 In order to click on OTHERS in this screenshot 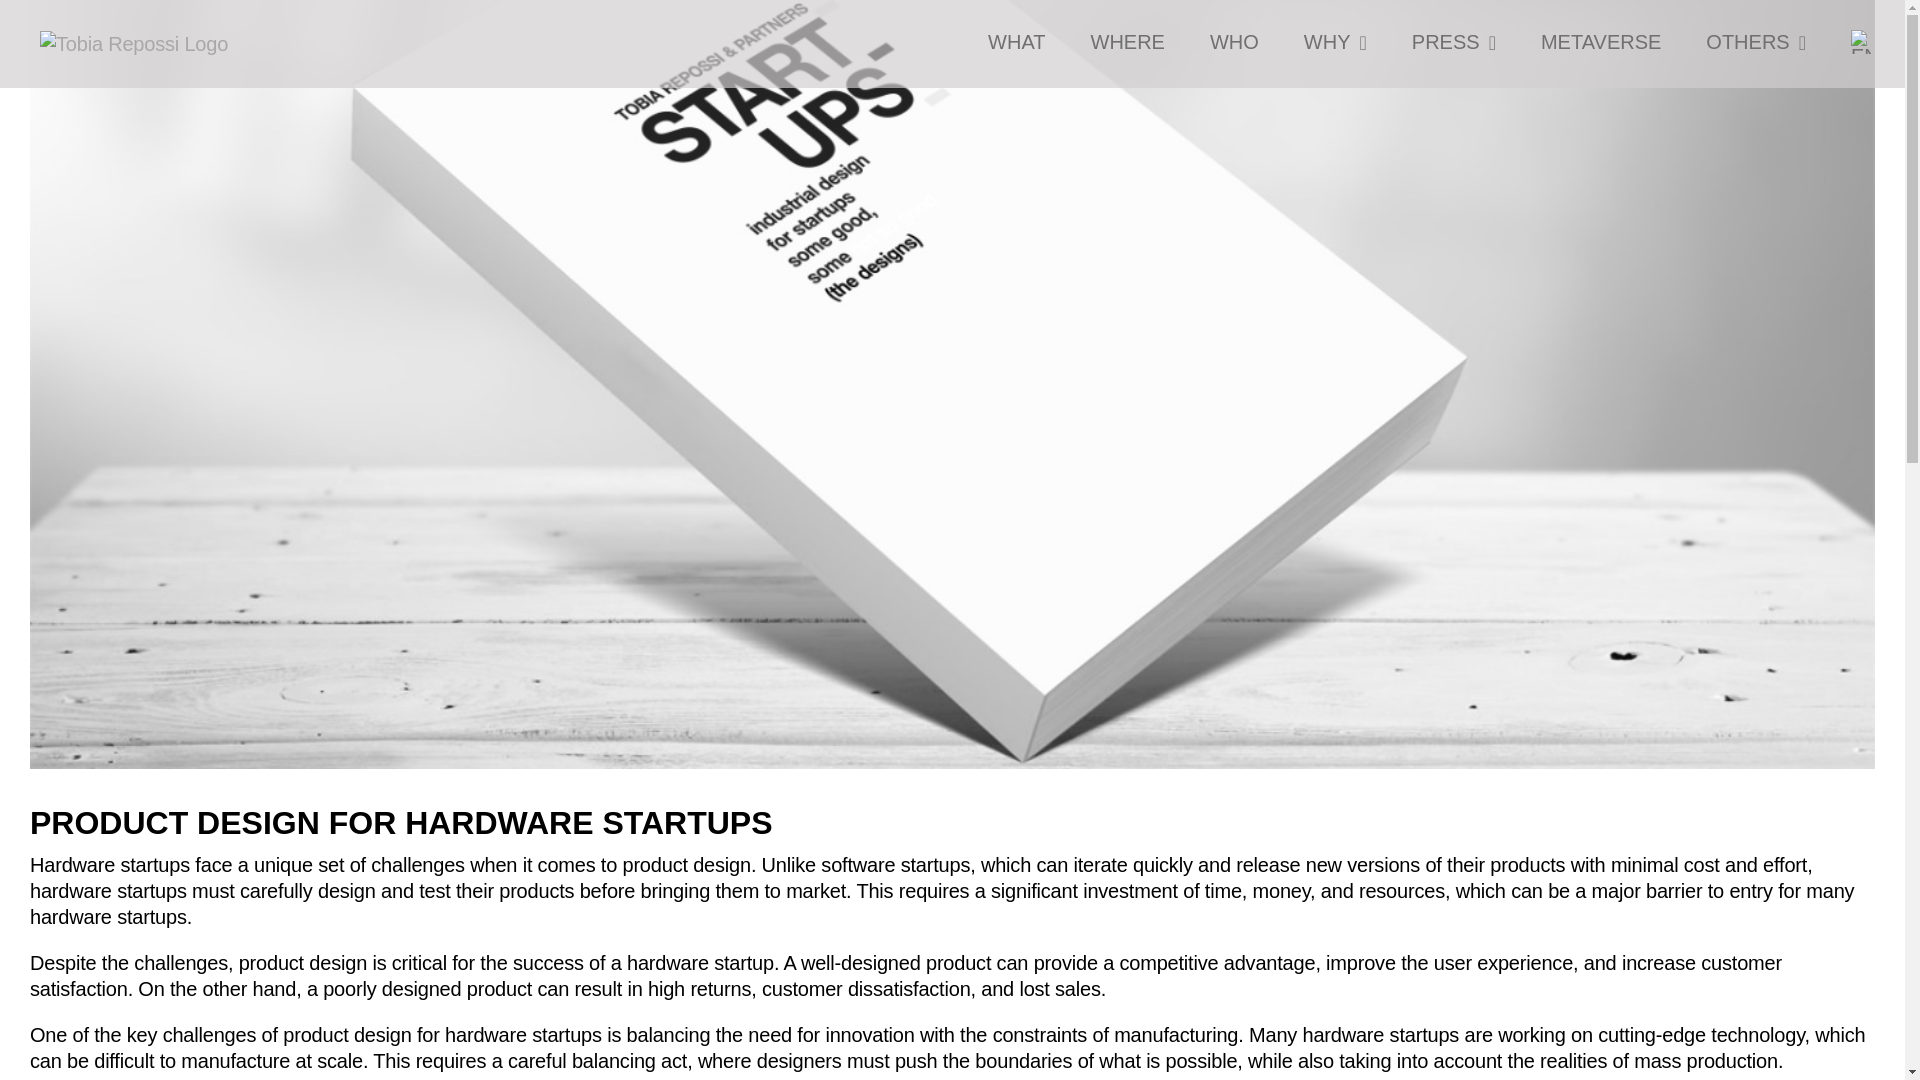, I will do `click(1756, 42)`.